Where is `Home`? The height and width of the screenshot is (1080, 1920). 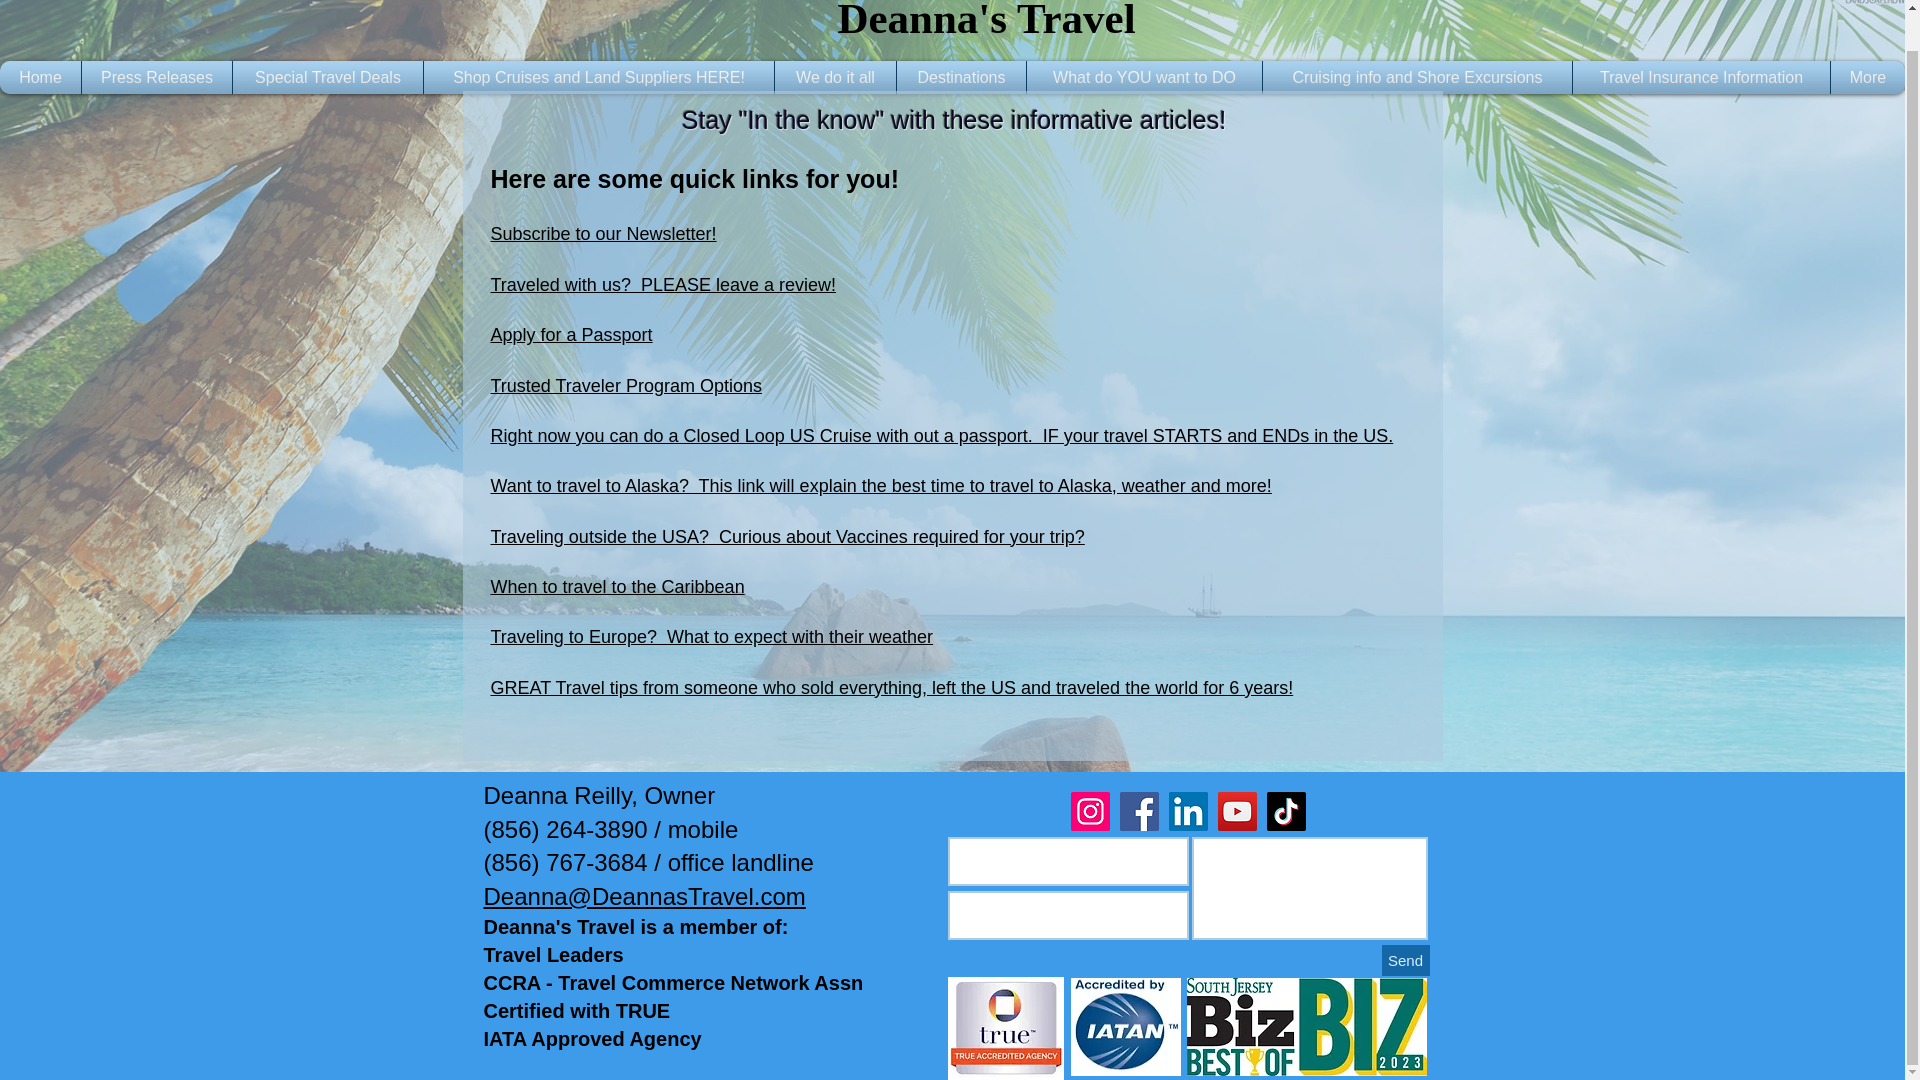
Home is located at coordinates (40, 76).